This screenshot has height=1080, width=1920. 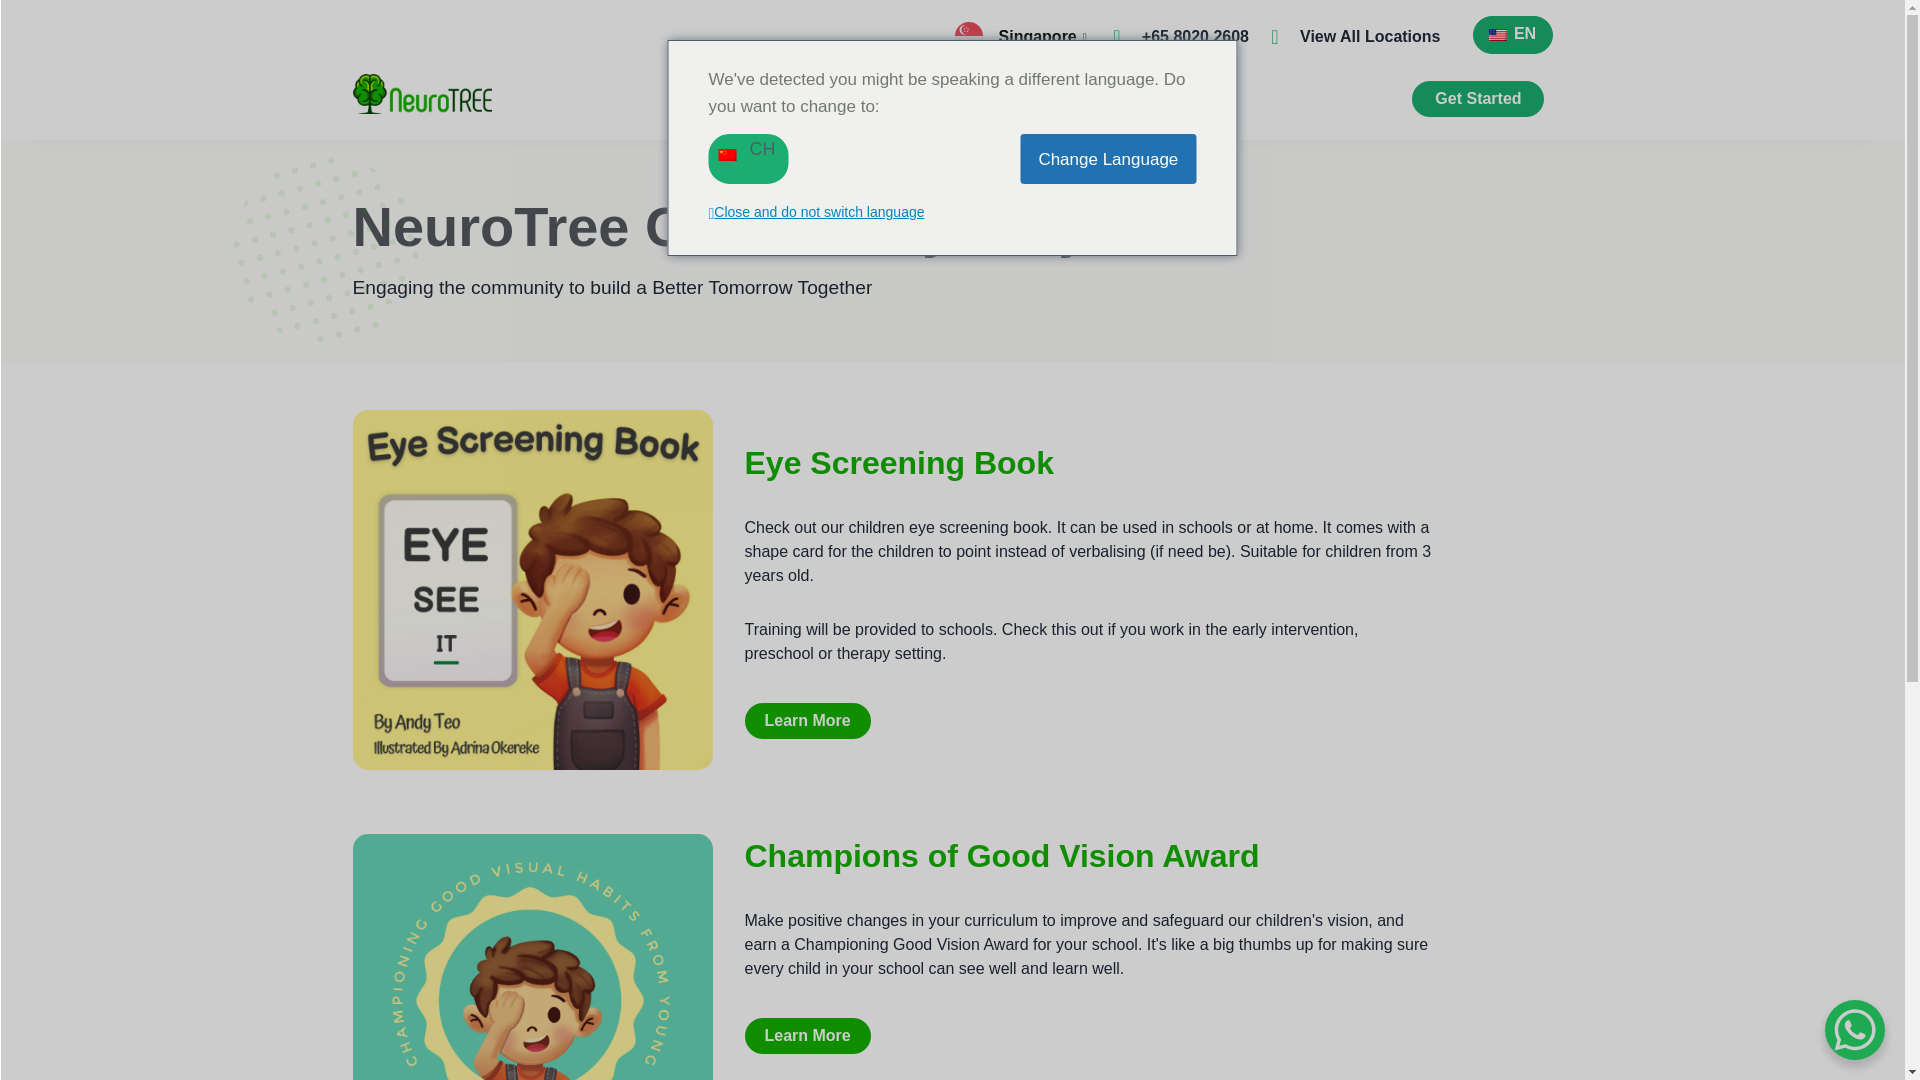 I want to click on Service, so click(x=796, y=88).